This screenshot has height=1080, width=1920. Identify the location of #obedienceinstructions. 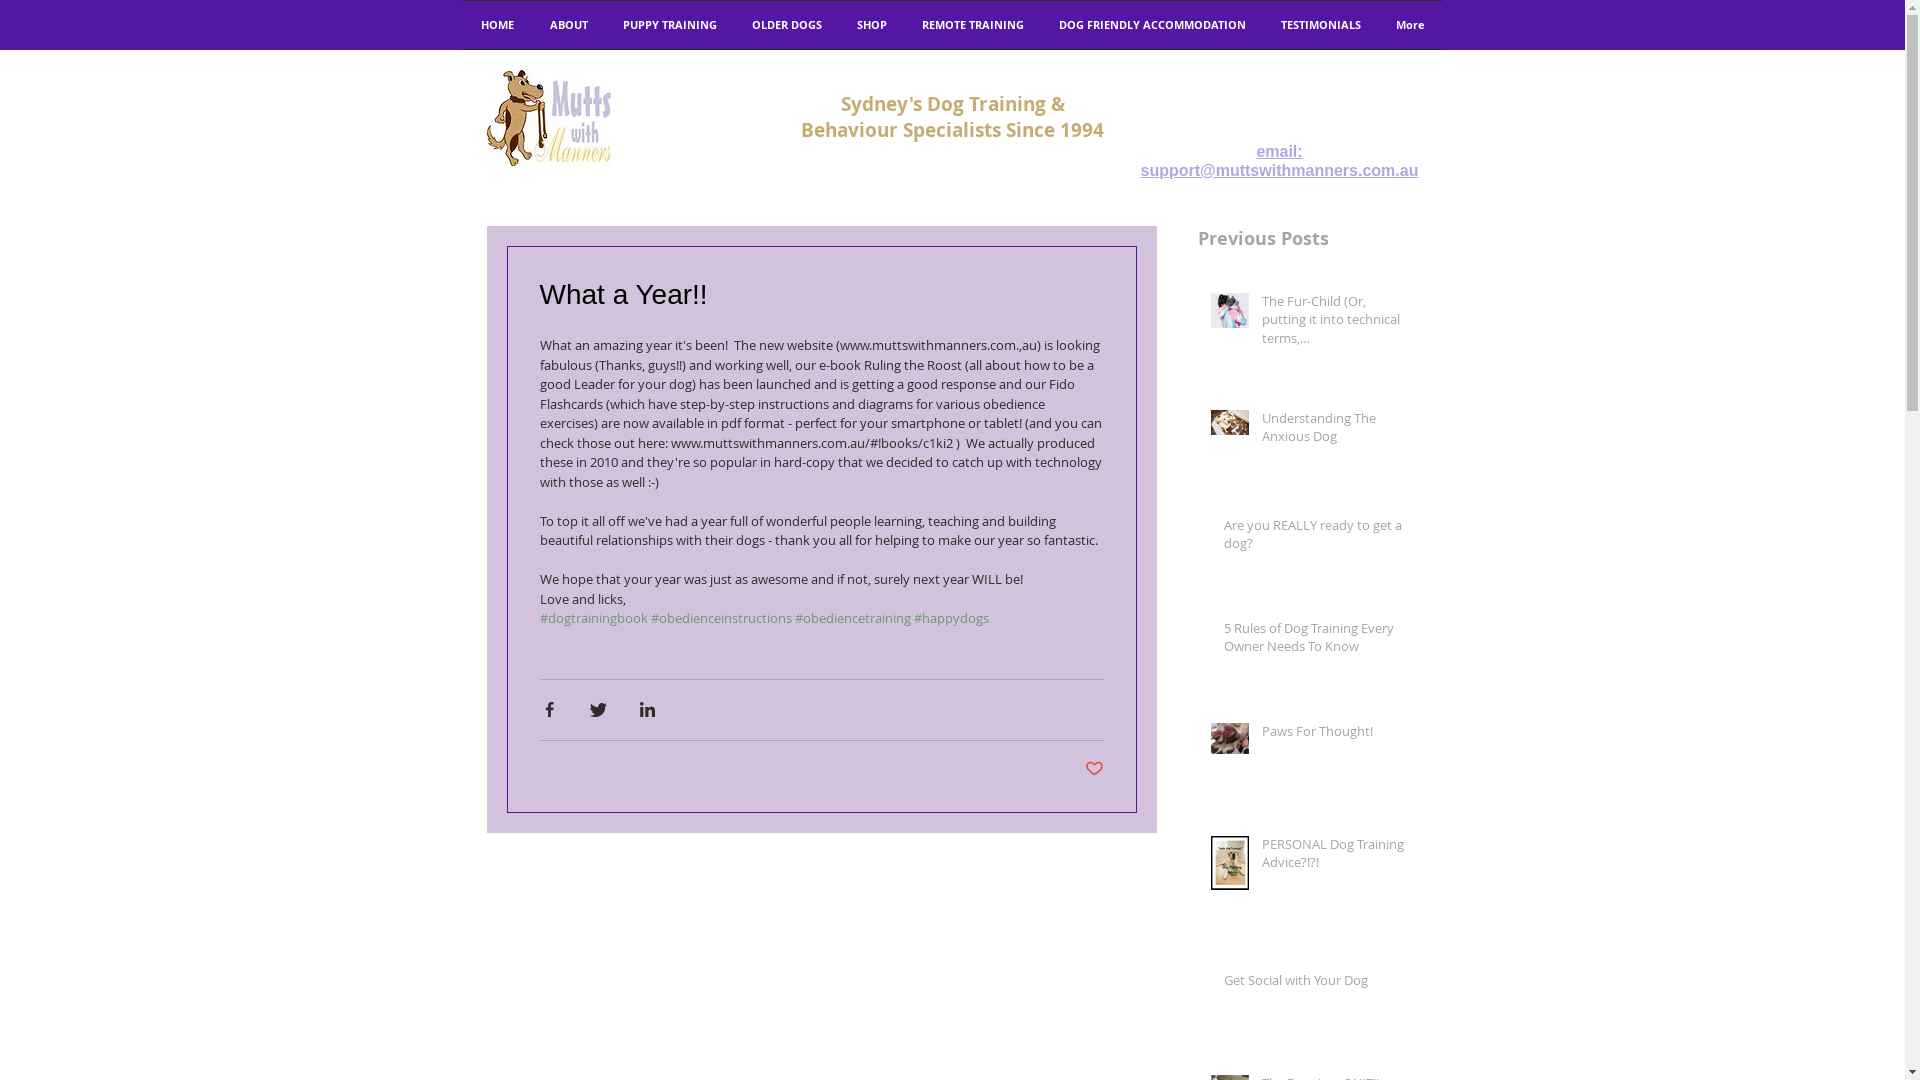
(720, 618).